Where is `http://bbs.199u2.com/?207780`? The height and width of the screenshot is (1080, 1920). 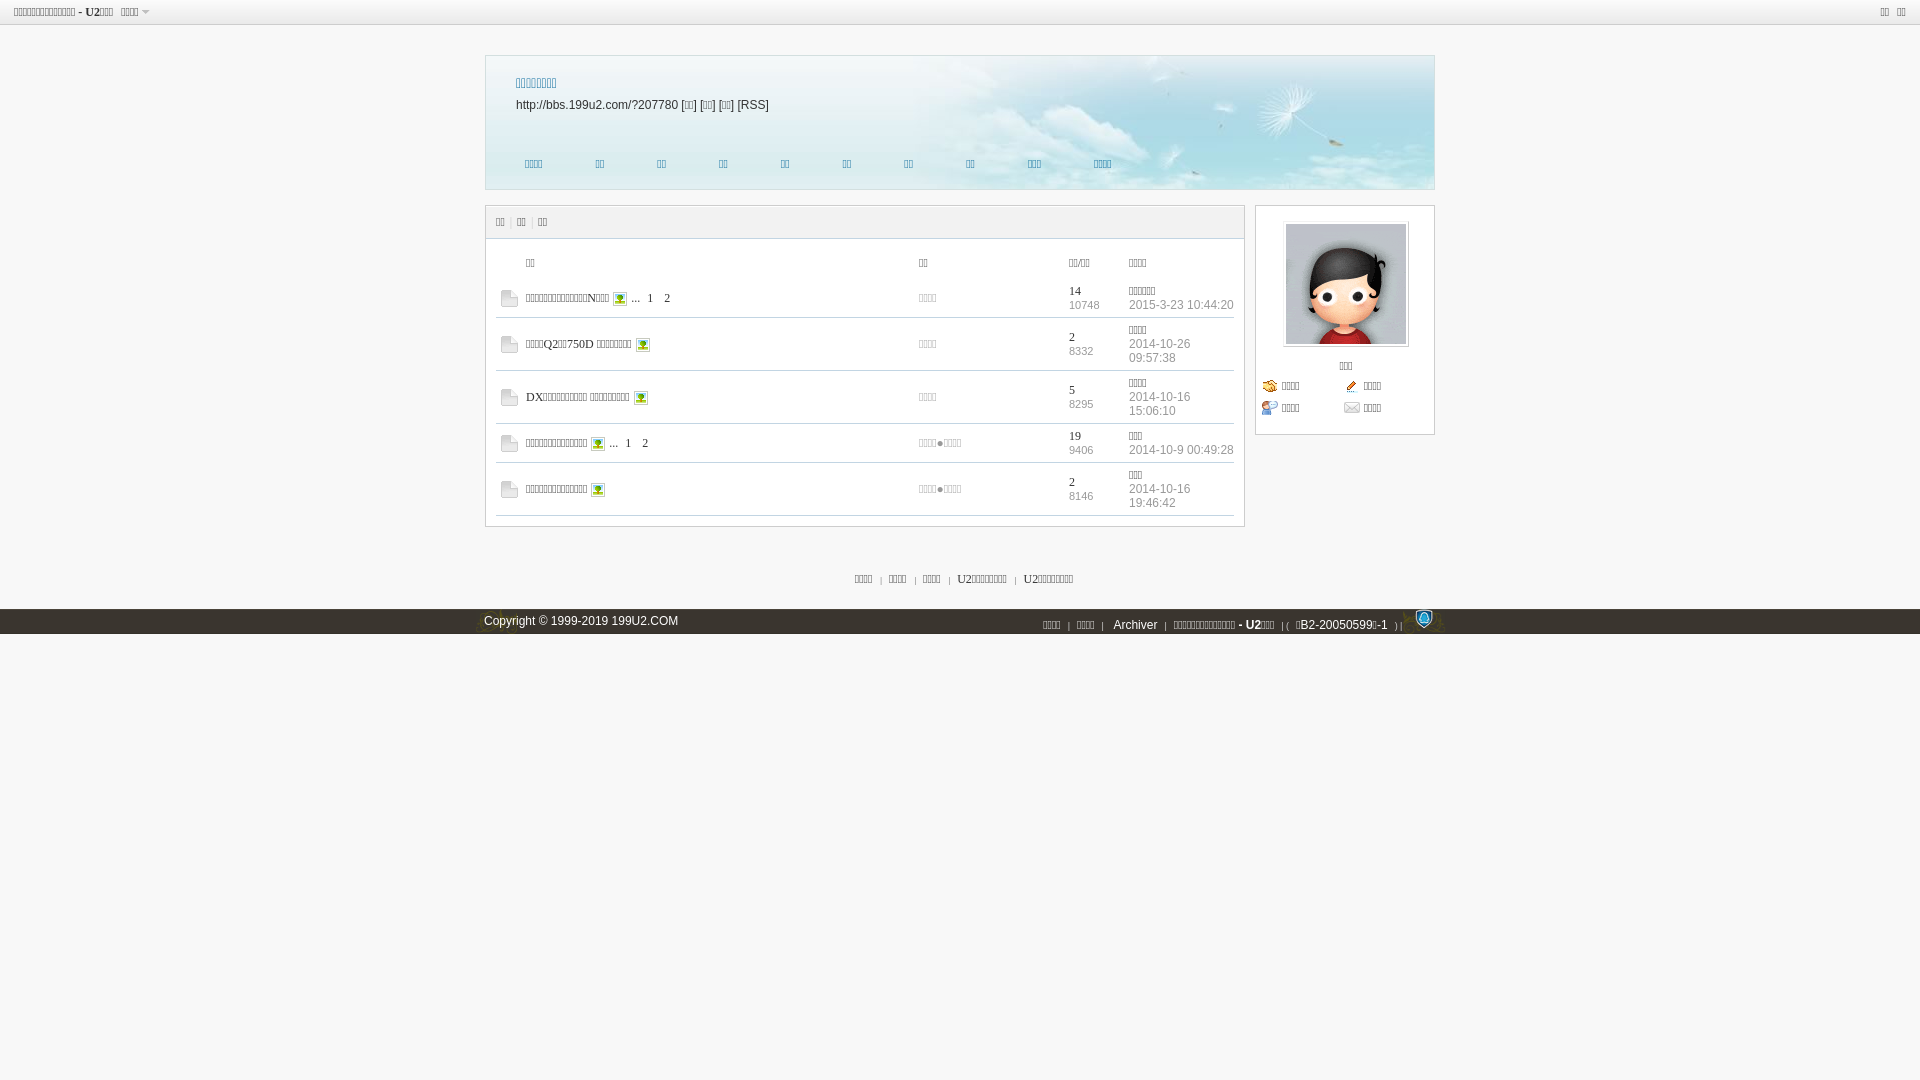 http://bbs.199u2.com/?207780 is located at coordinates (597, 105).